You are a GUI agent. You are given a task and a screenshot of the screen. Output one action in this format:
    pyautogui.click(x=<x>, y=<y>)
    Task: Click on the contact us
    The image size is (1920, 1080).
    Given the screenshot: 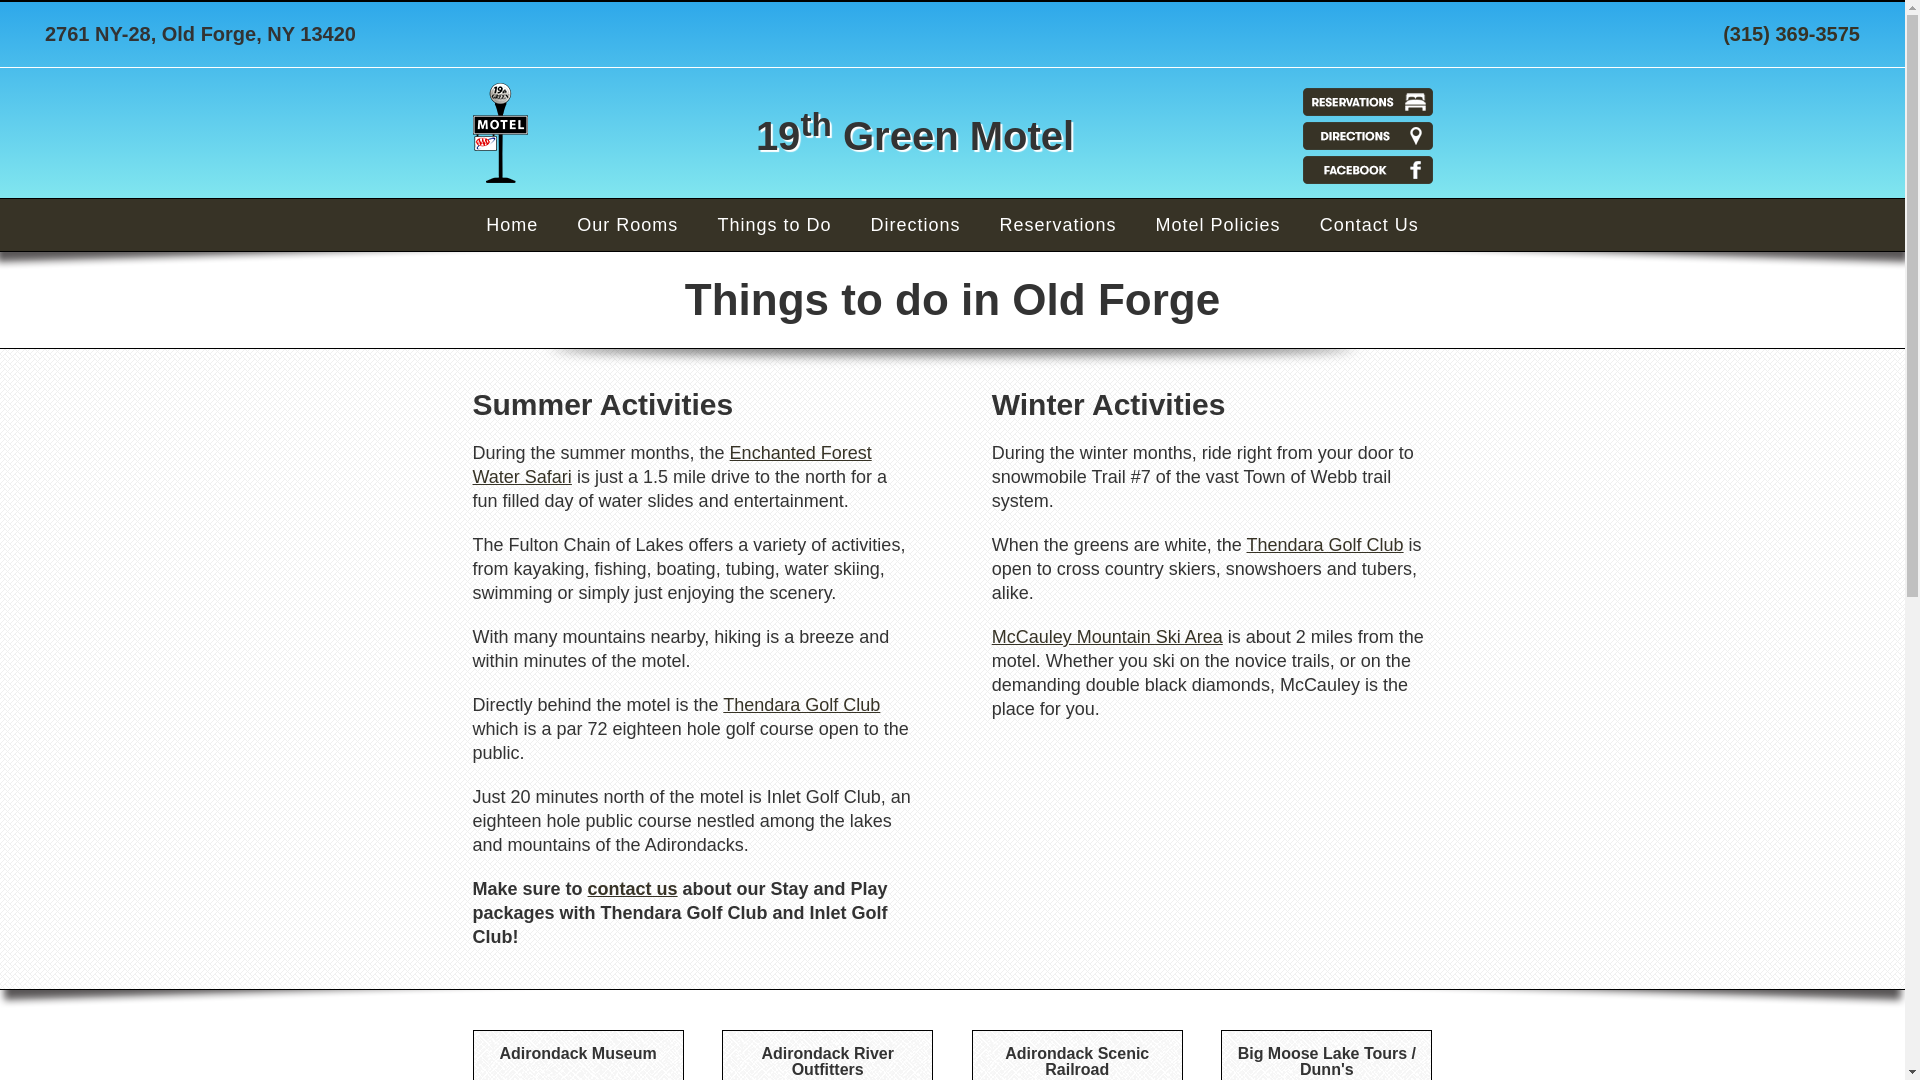 What is the action you would take?
    pyautogui.click(x=633, y=889)
    